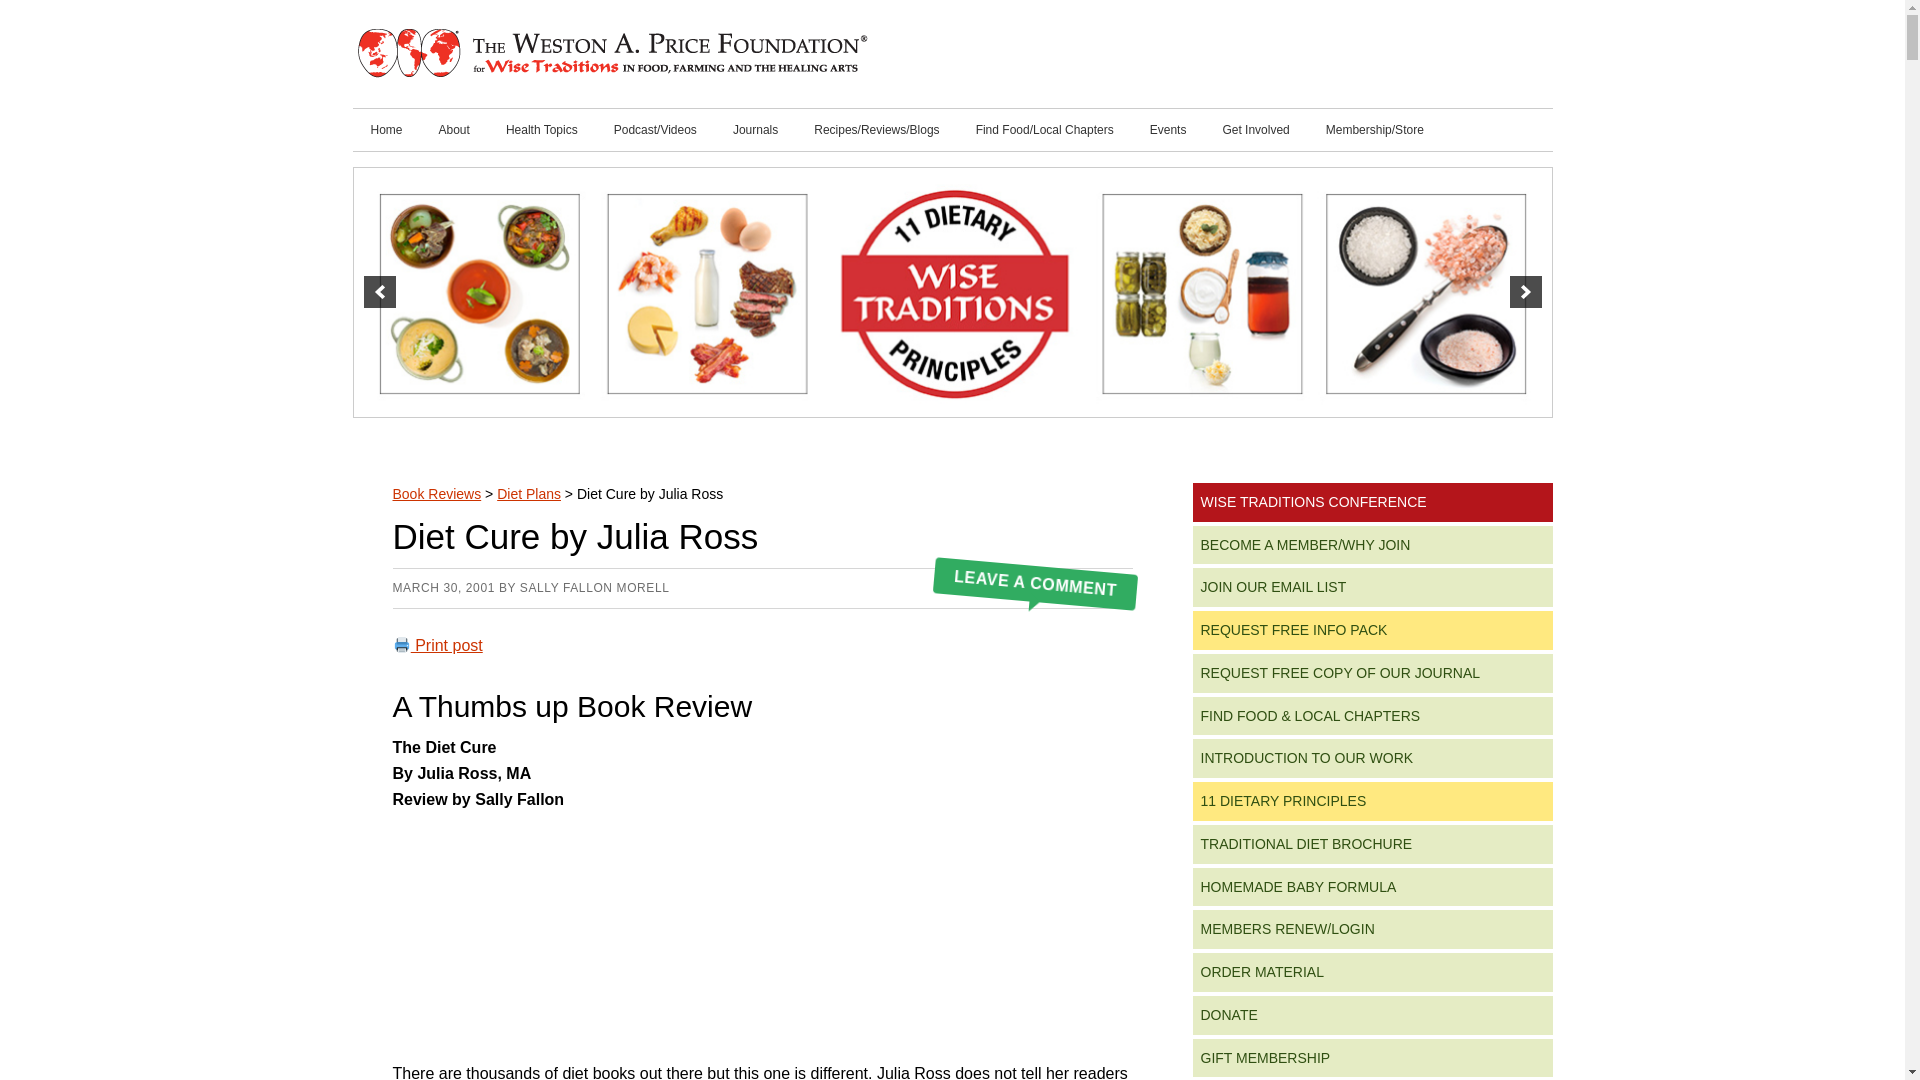 The width and height of the screenshot is (1920, 1080). What do you see at coordinates (610, 54) in the screenshot?
I see `The Weston A. Price Foundation` at bounding box center [610, 54].